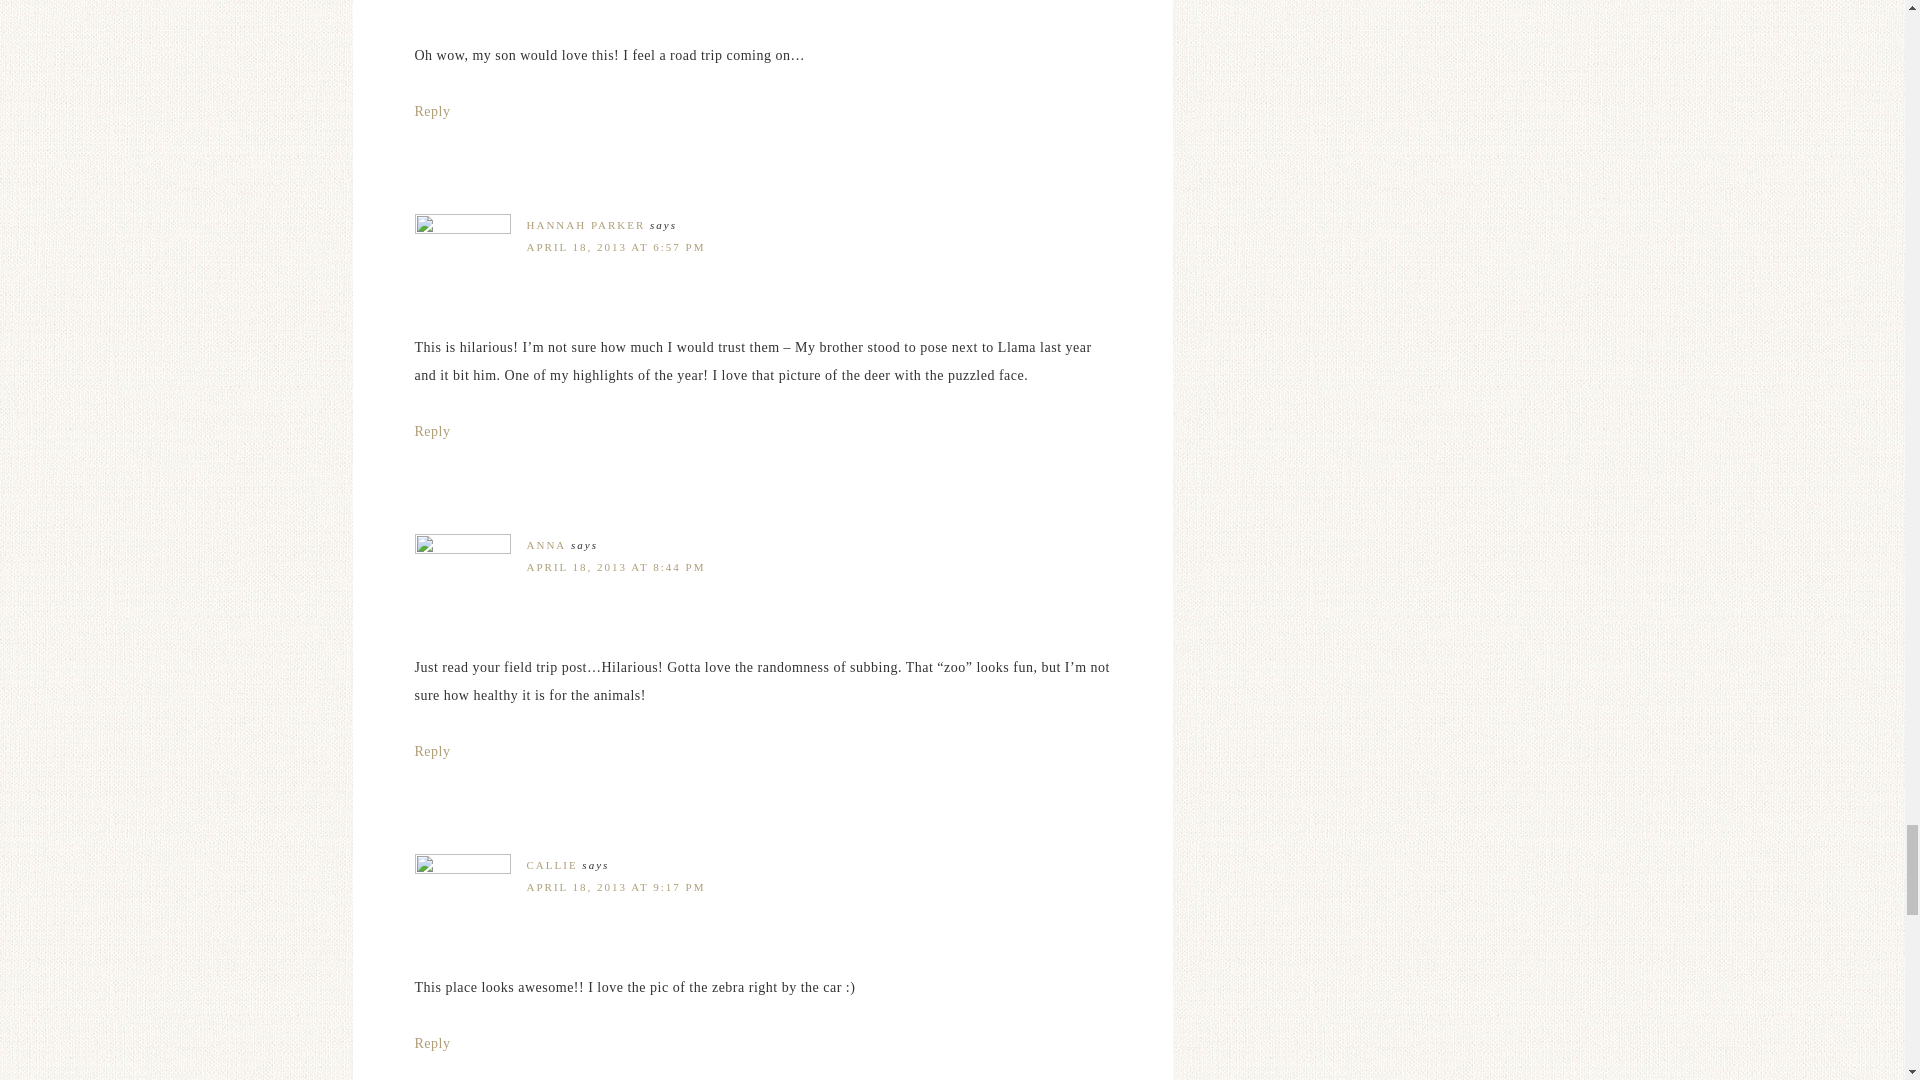 The width and height of the screenshot is (1920, 1080). What do you see at coordinates (615, 566) in the screenshot?
I see `APRIL 18, 2013 AT 8:44 PM` at bounding box center [615, 566].